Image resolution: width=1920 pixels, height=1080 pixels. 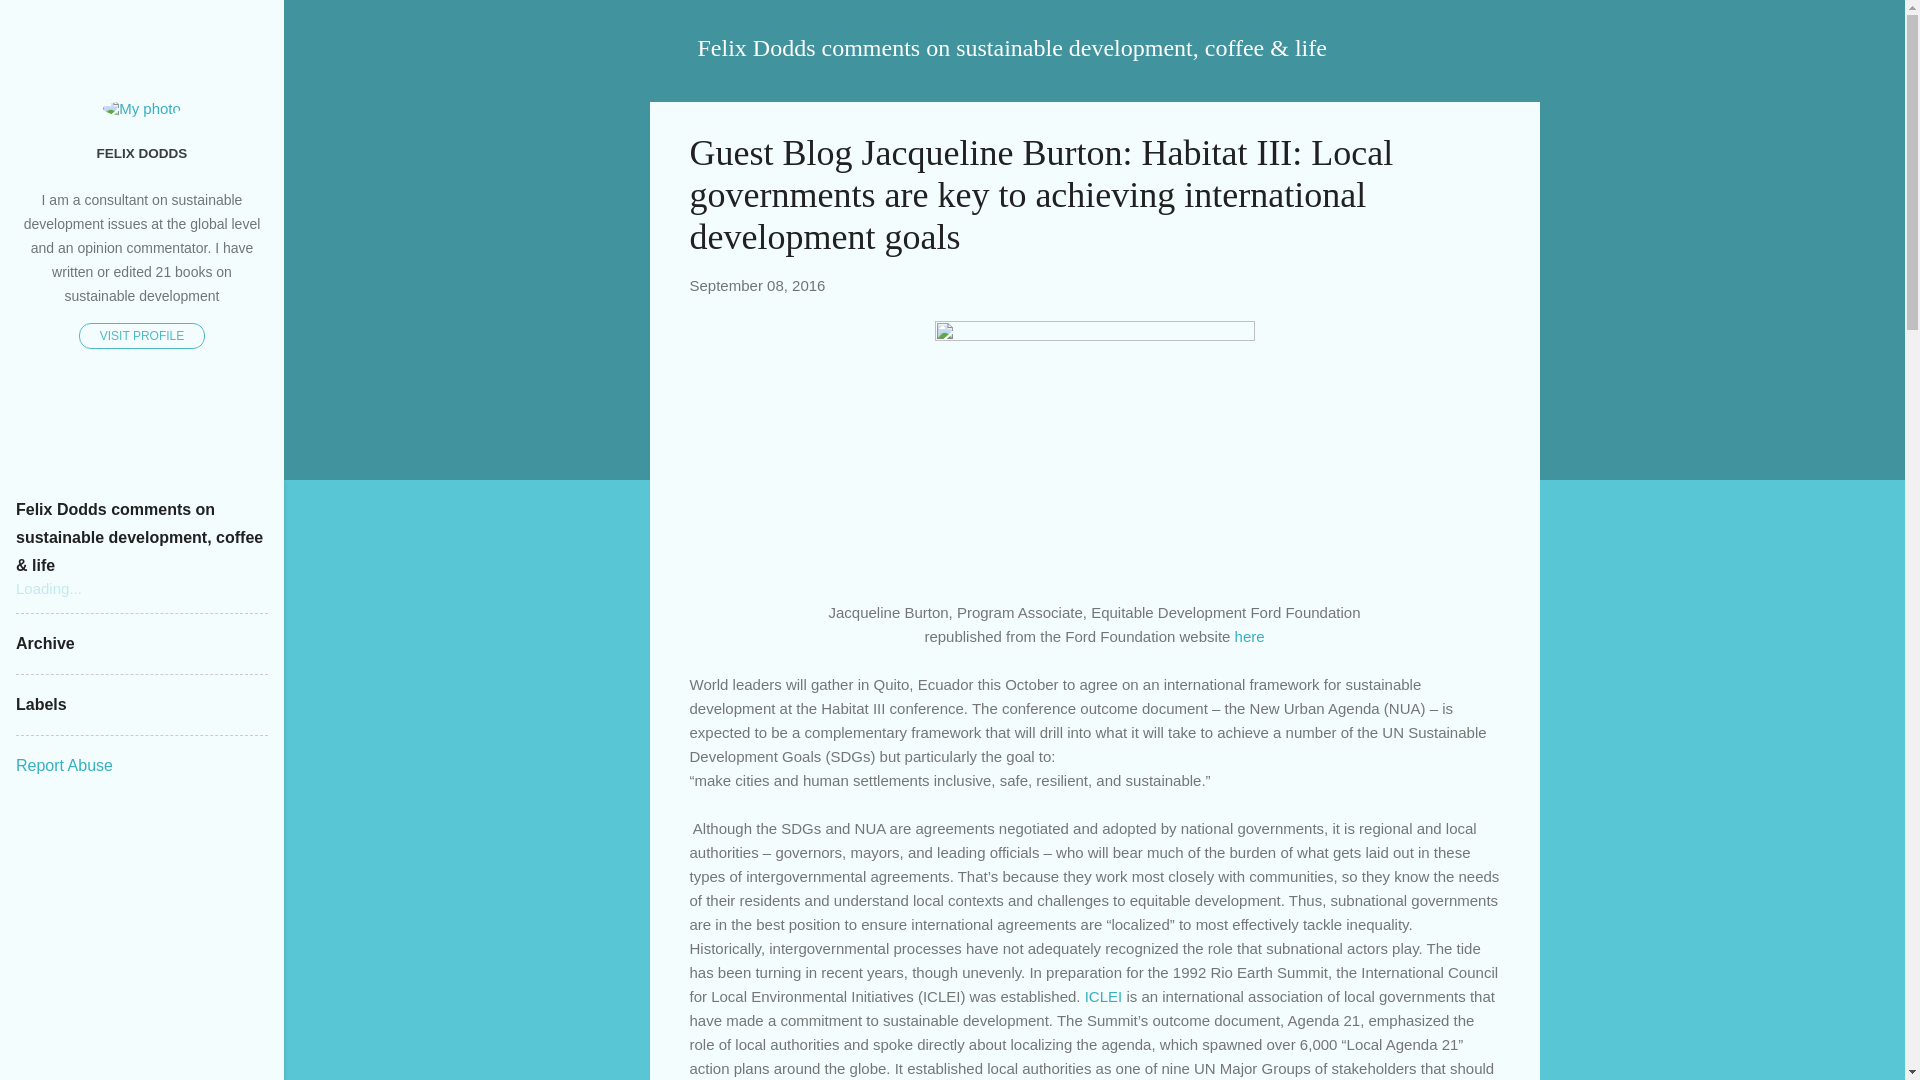 What do you see at coordinates (1250, 636) in the screenshot?
I see `here` at bounding box center [1250, 636].